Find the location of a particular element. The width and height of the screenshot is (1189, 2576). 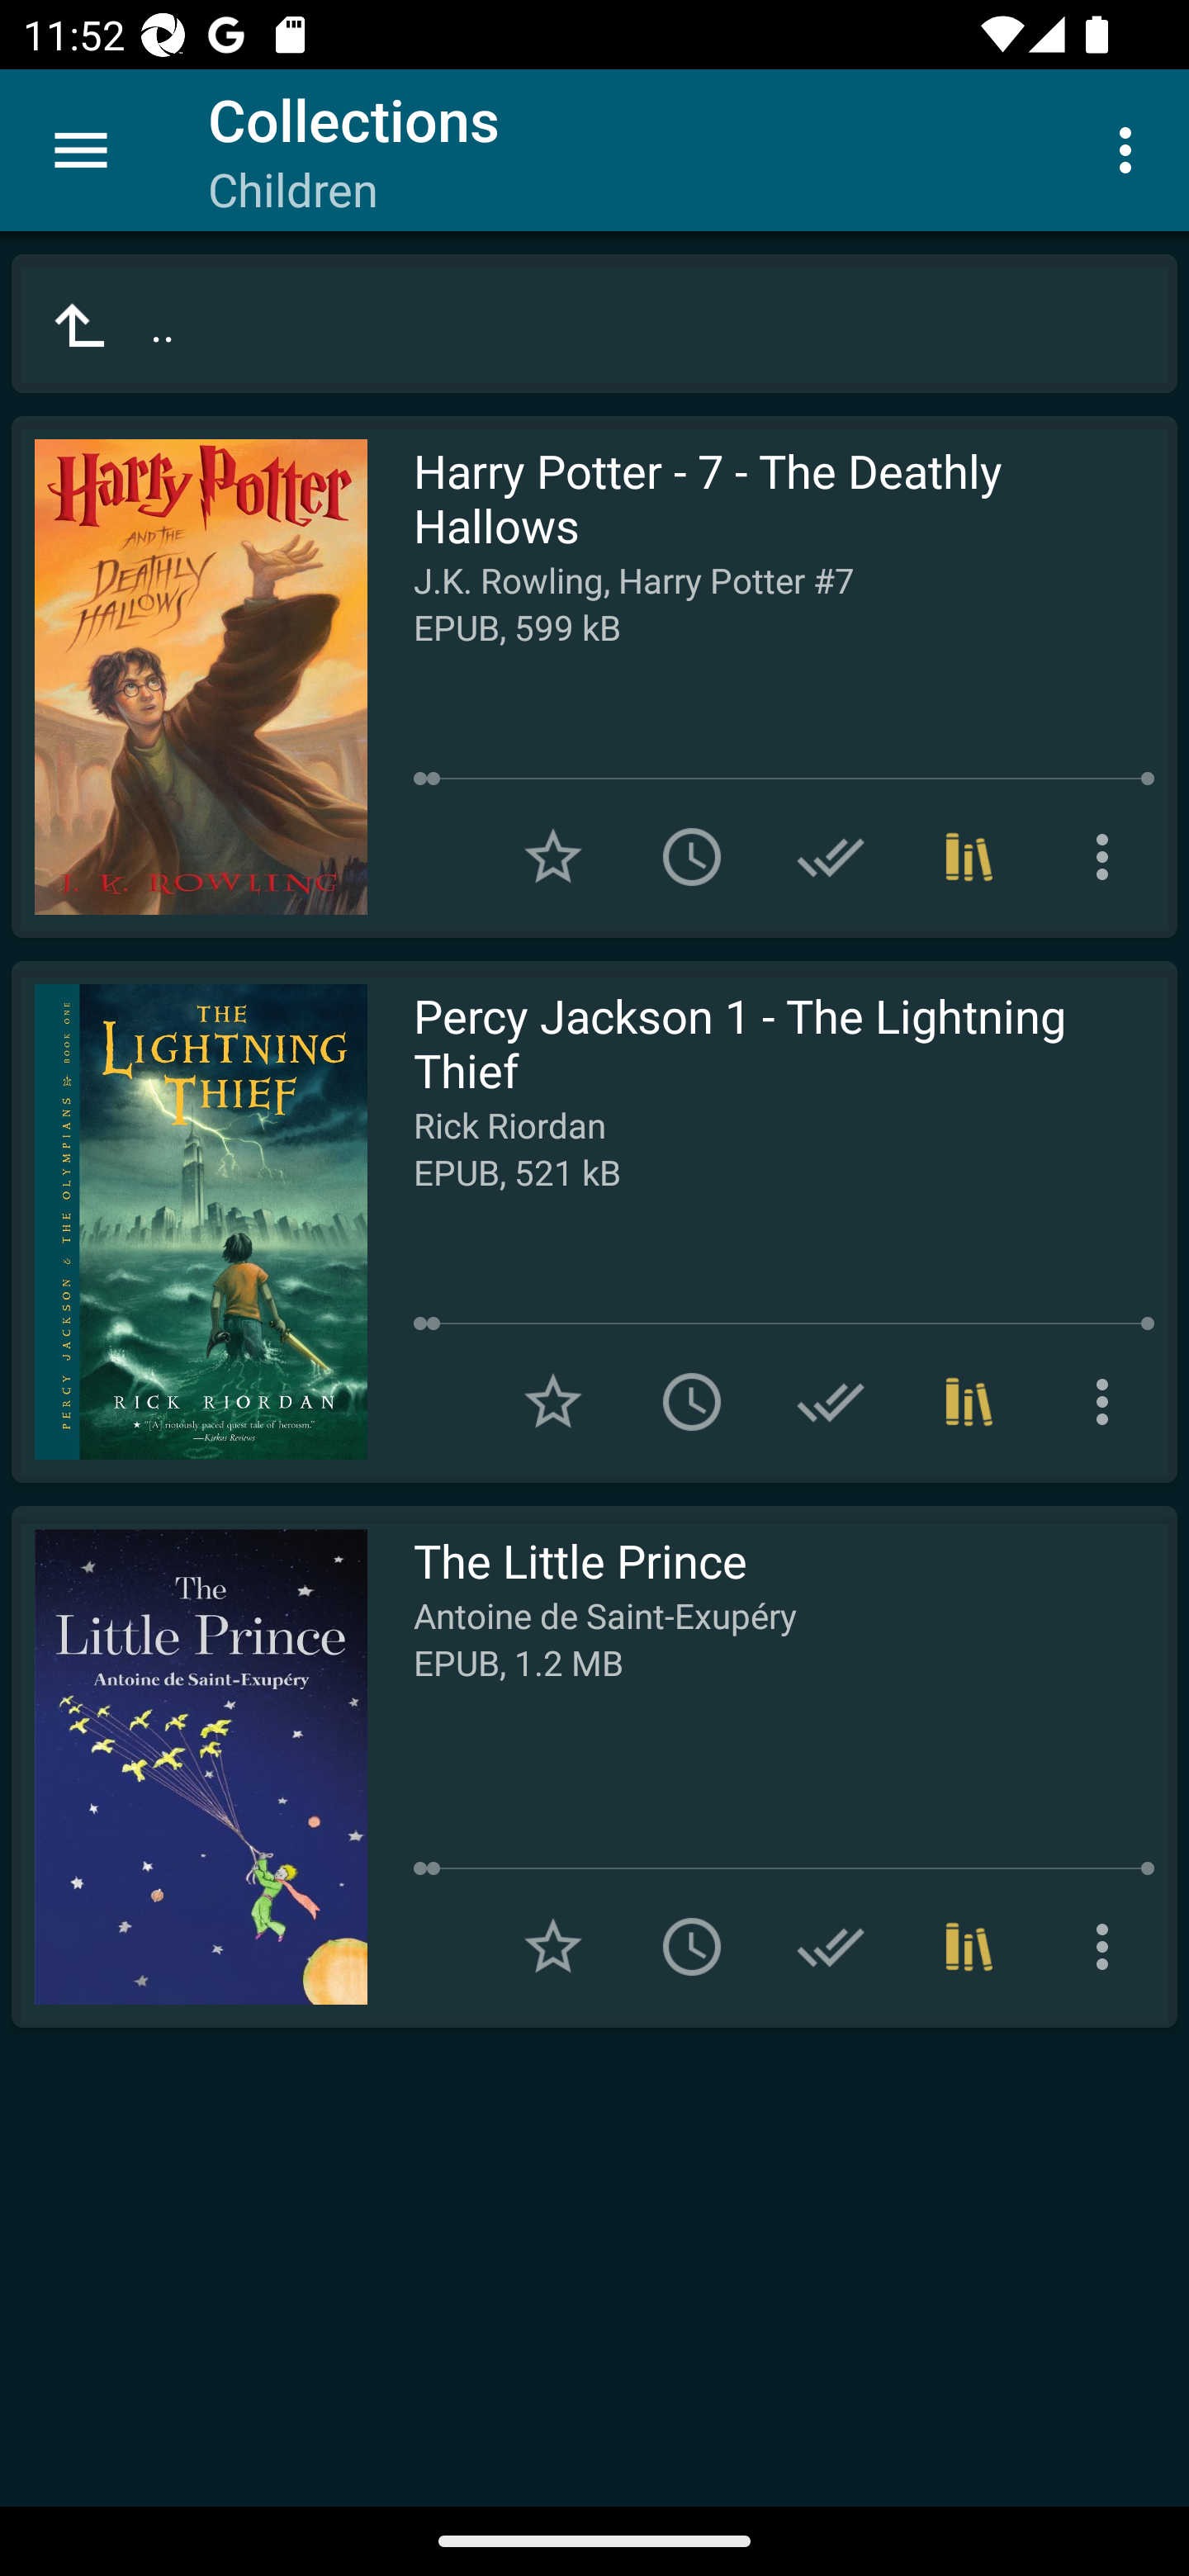

More options is located at coordinates (1108, 857).